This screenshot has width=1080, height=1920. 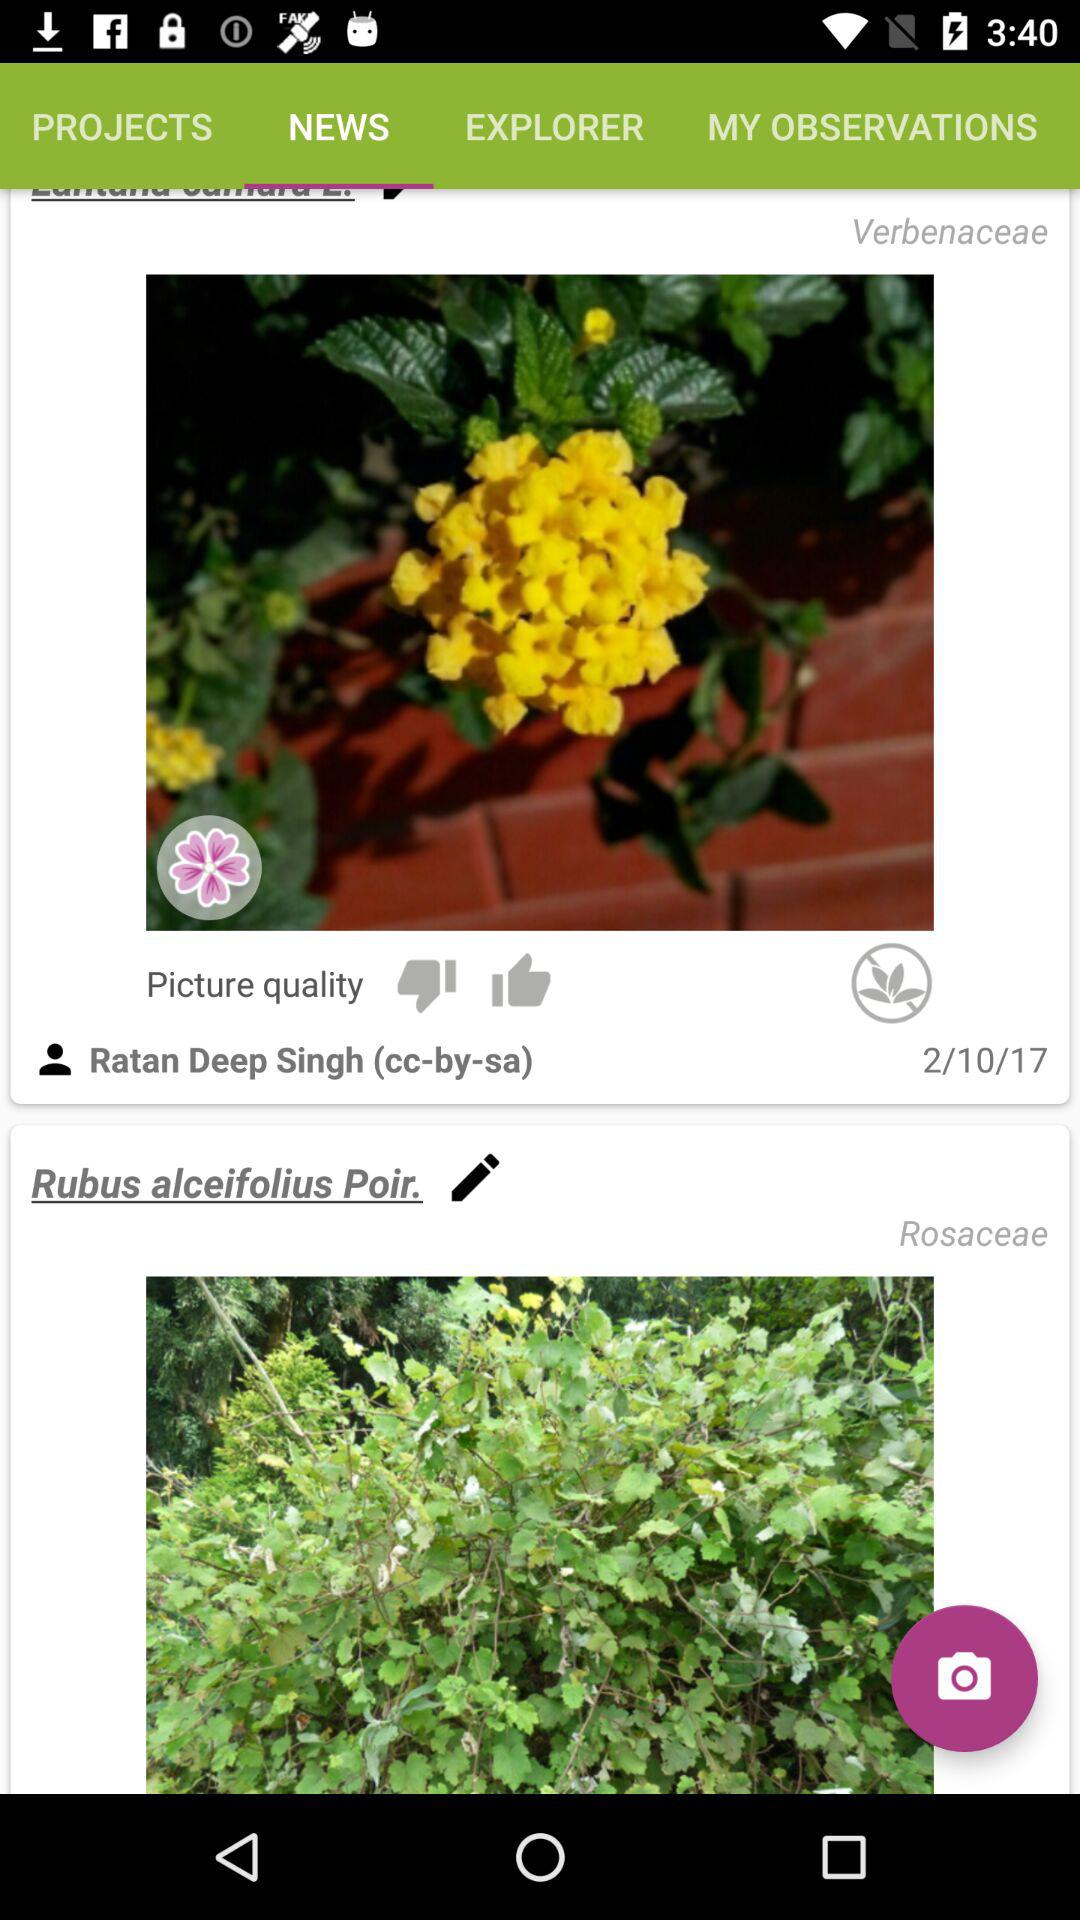 What do you see at coordinates (891, 983) in the screenshot?
I see `select the item above 2/10/17` at bounding box center [891, 983].